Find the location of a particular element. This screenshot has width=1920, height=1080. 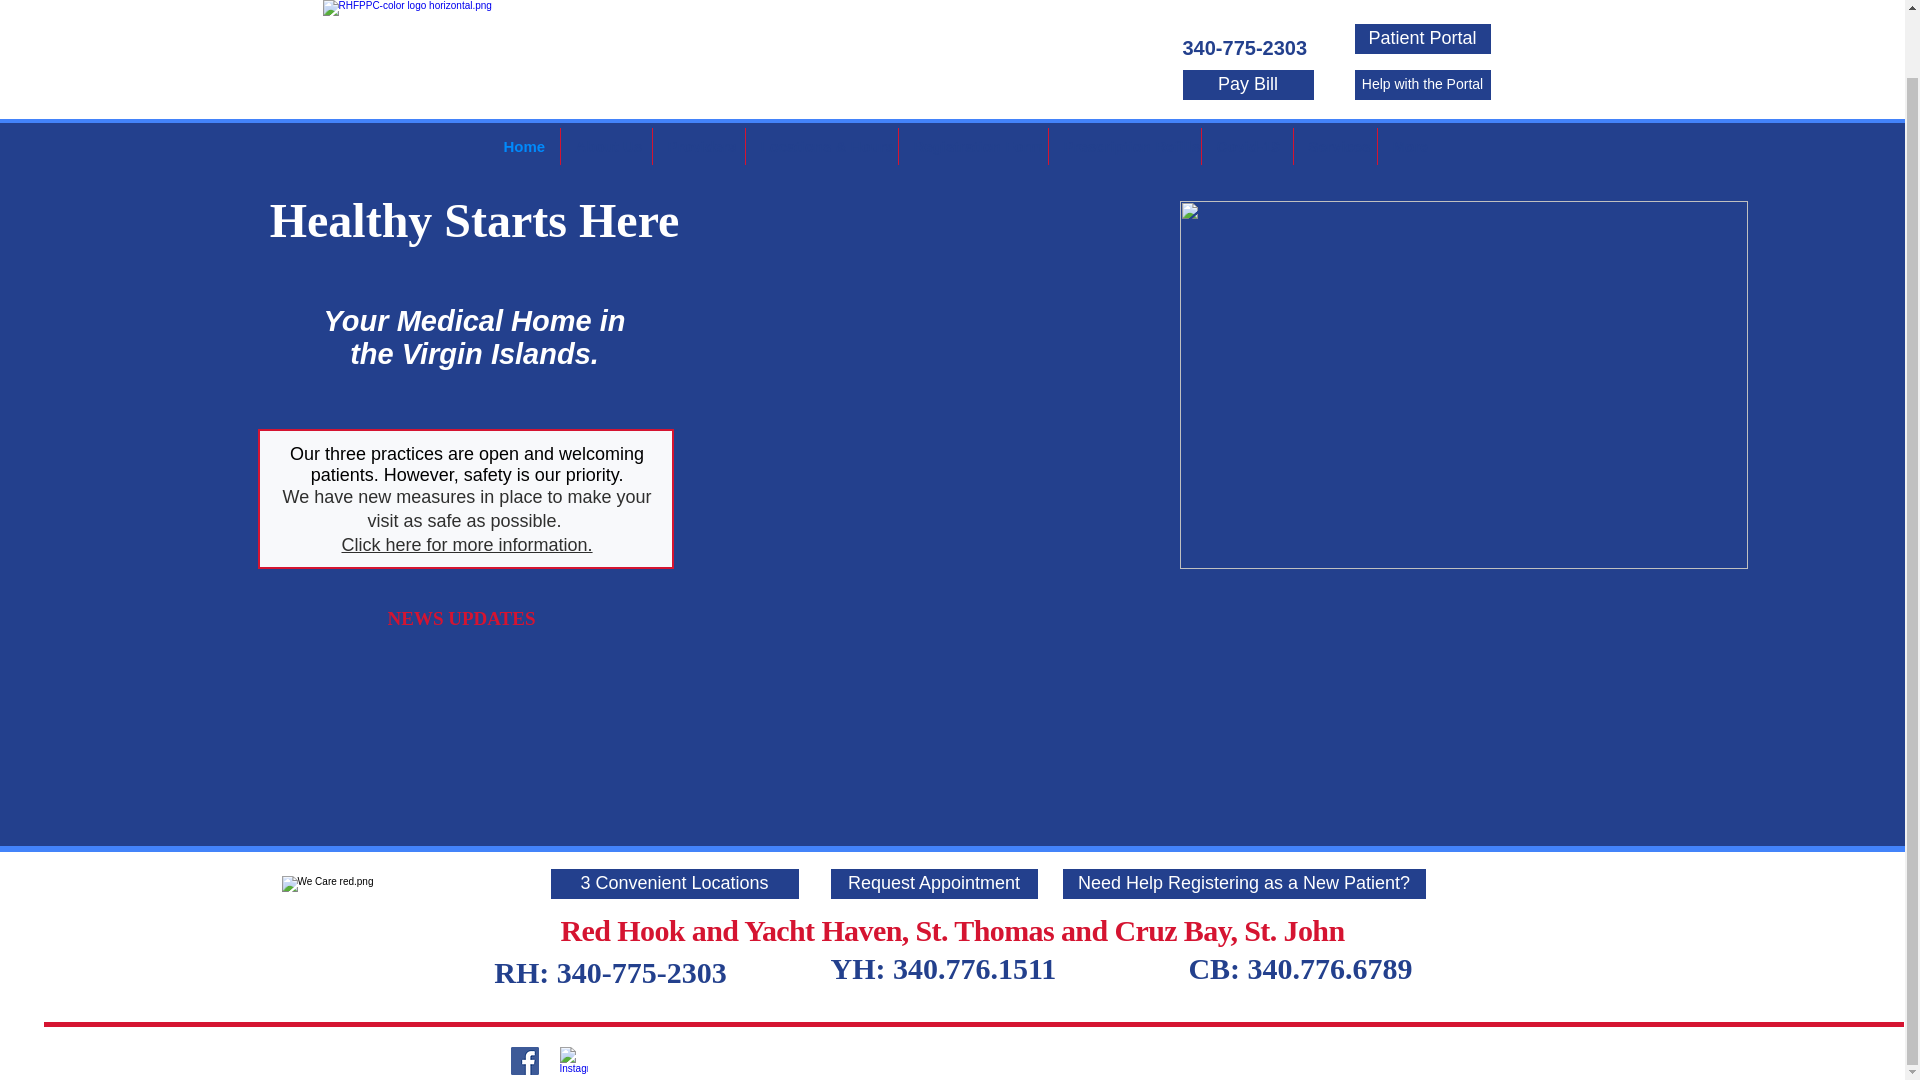

Registration Form is located at coordinates (972, 78).